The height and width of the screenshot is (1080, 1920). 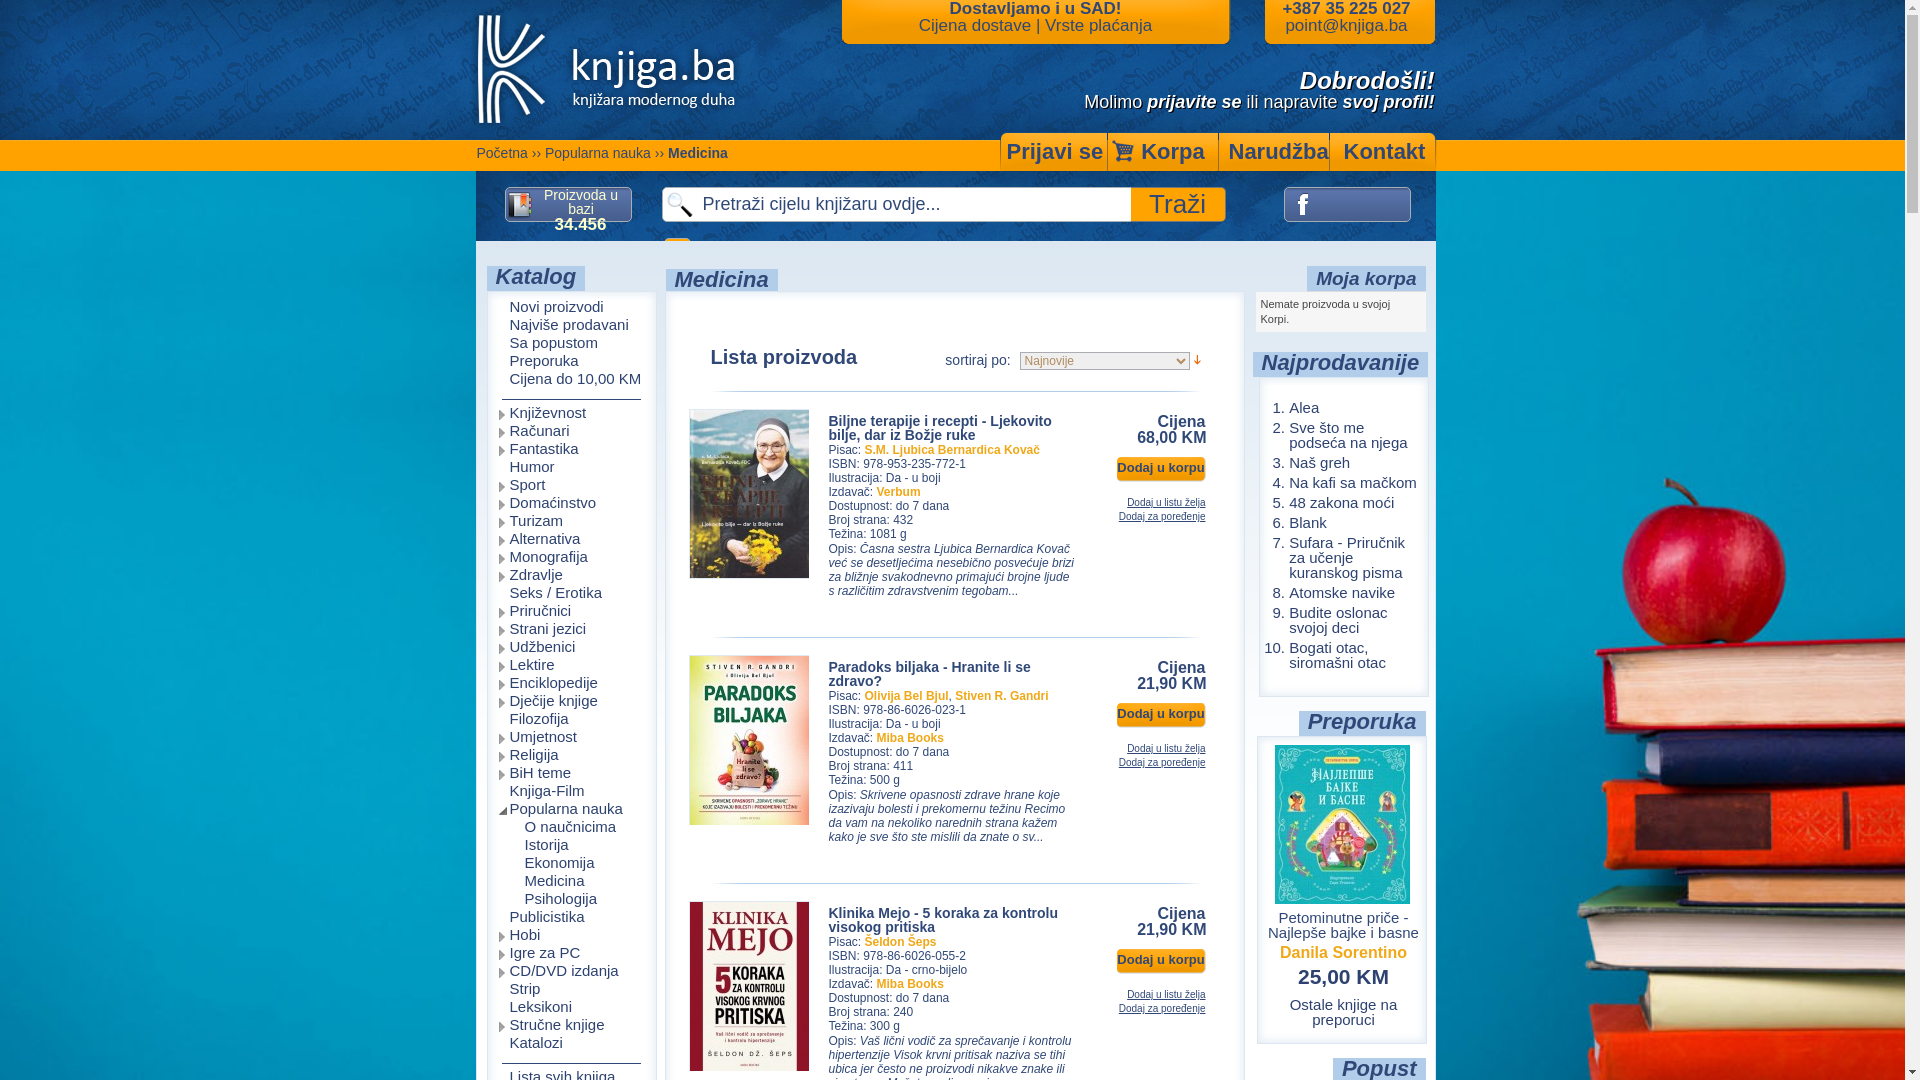 What do you see at coordinates (580, 224) in the screenshot?
I see `34.456` at bounding box center [580, 224].